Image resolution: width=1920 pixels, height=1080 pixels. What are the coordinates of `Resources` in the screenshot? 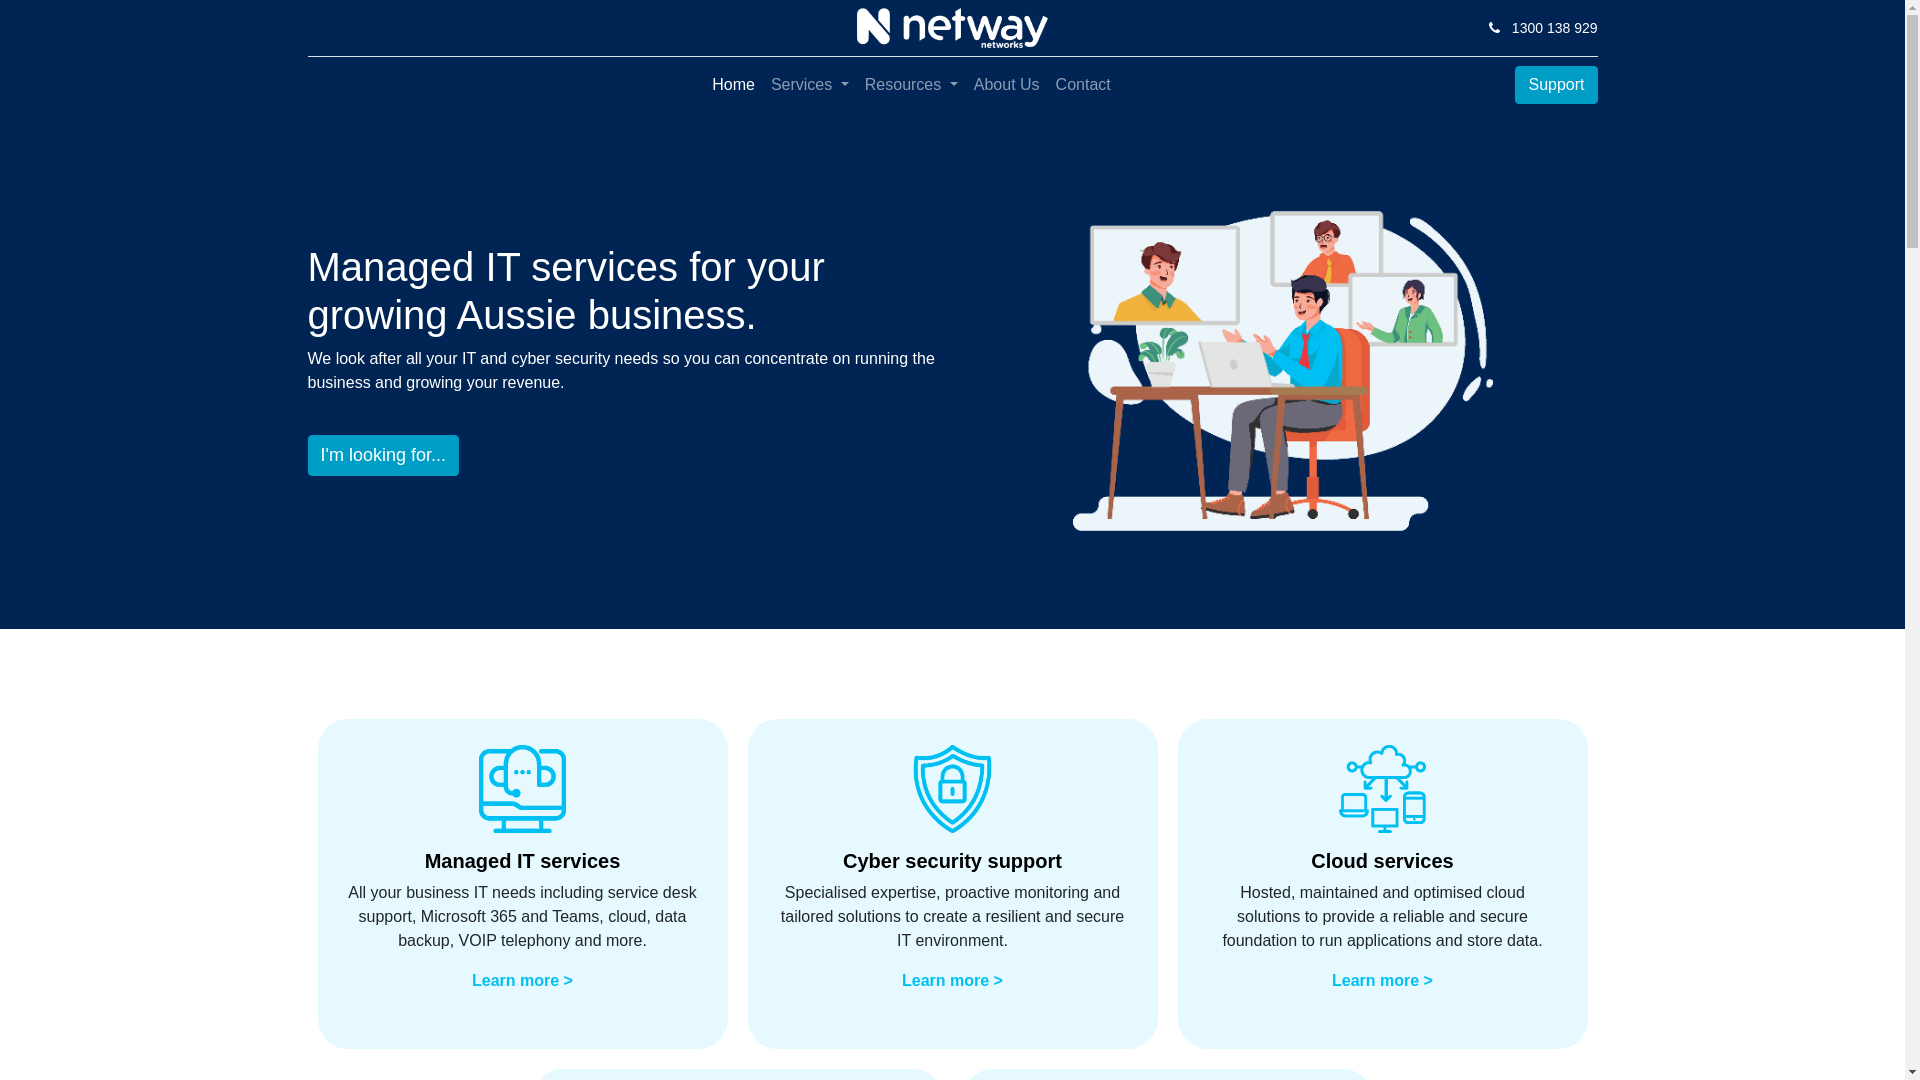 It's located at (912, 85).